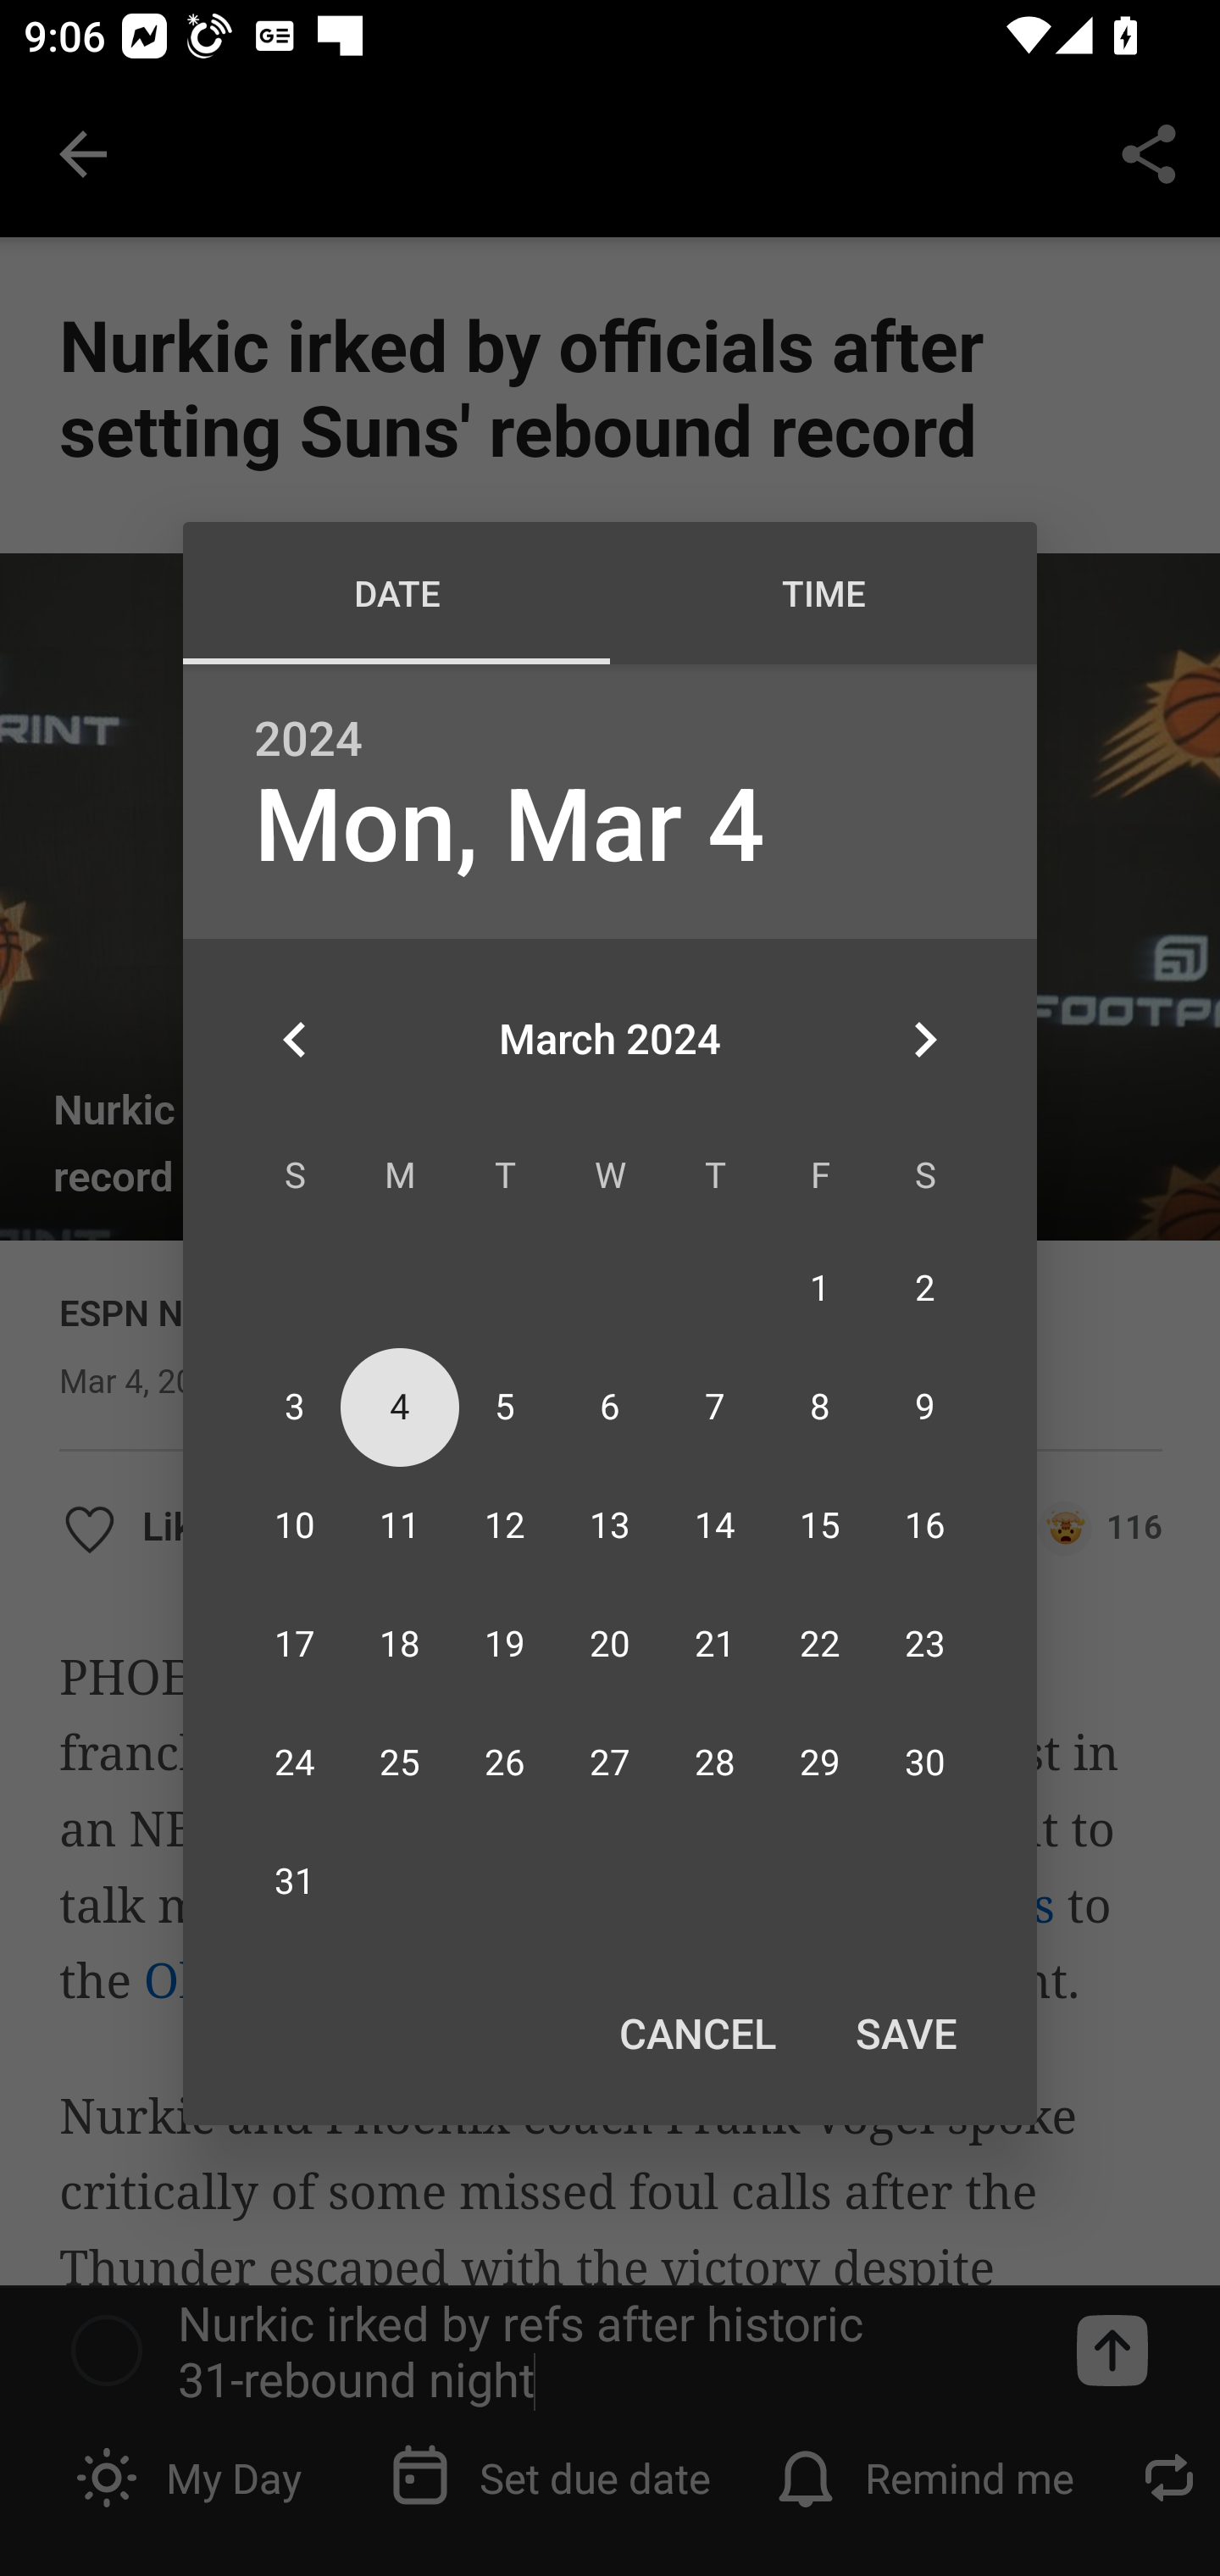 This screenshot has height=2576, width=1220. I want to click on 23 23 March 2024, so click(924, 1644).